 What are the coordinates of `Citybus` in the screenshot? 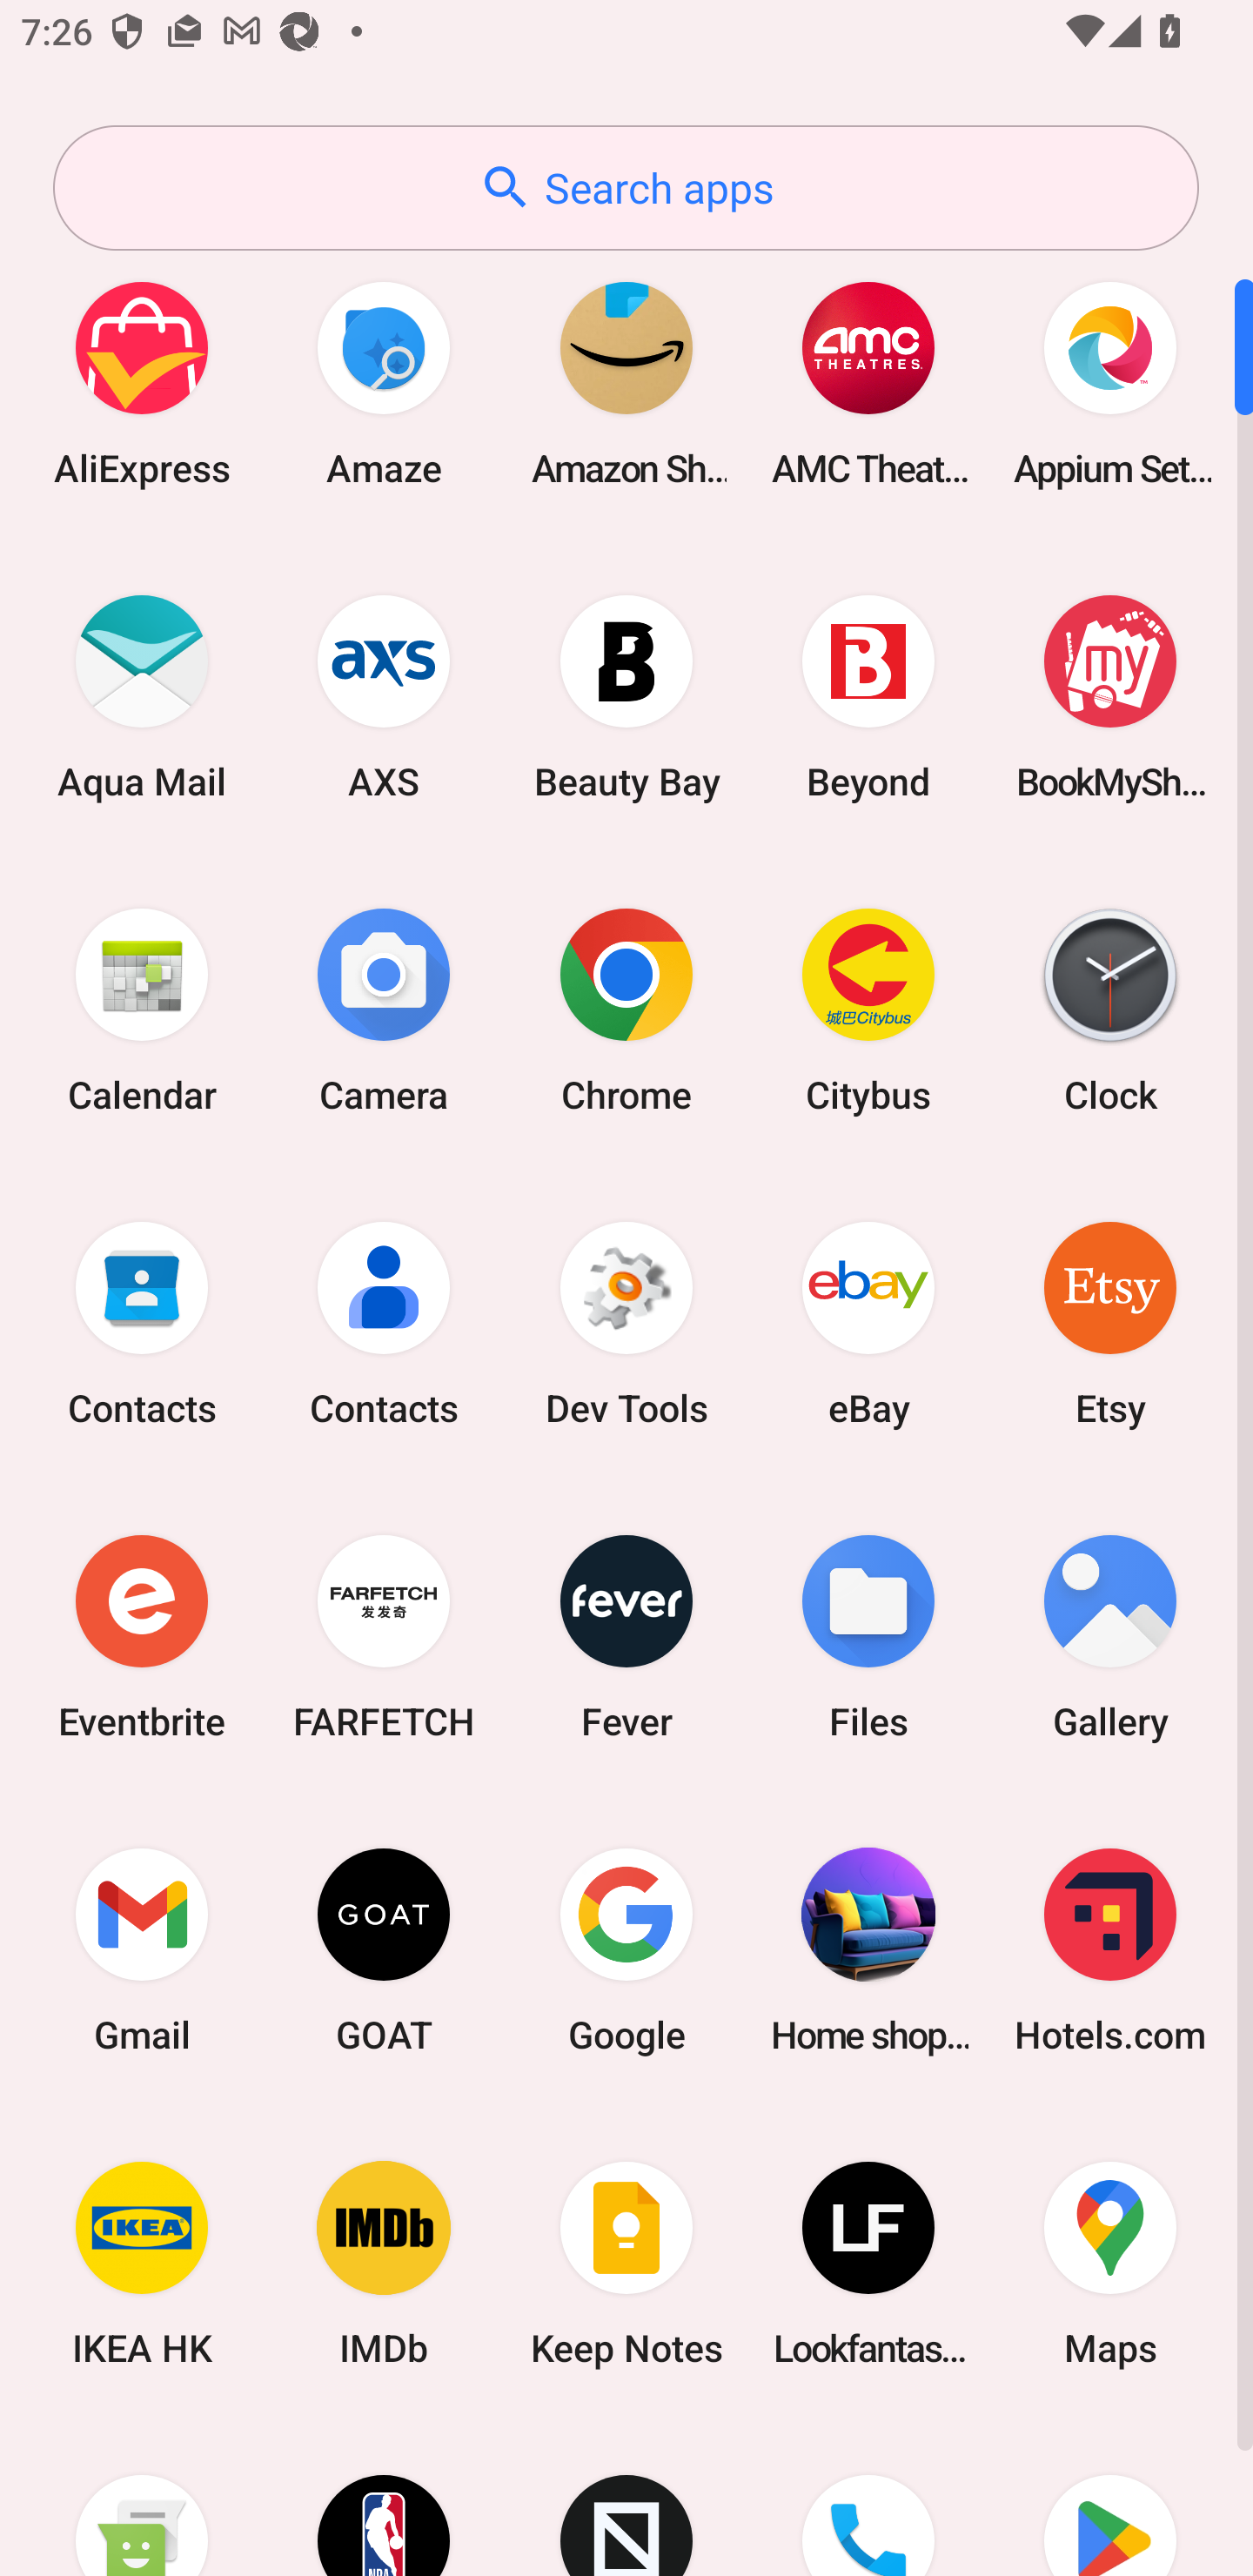 It's located at (868, 1010).